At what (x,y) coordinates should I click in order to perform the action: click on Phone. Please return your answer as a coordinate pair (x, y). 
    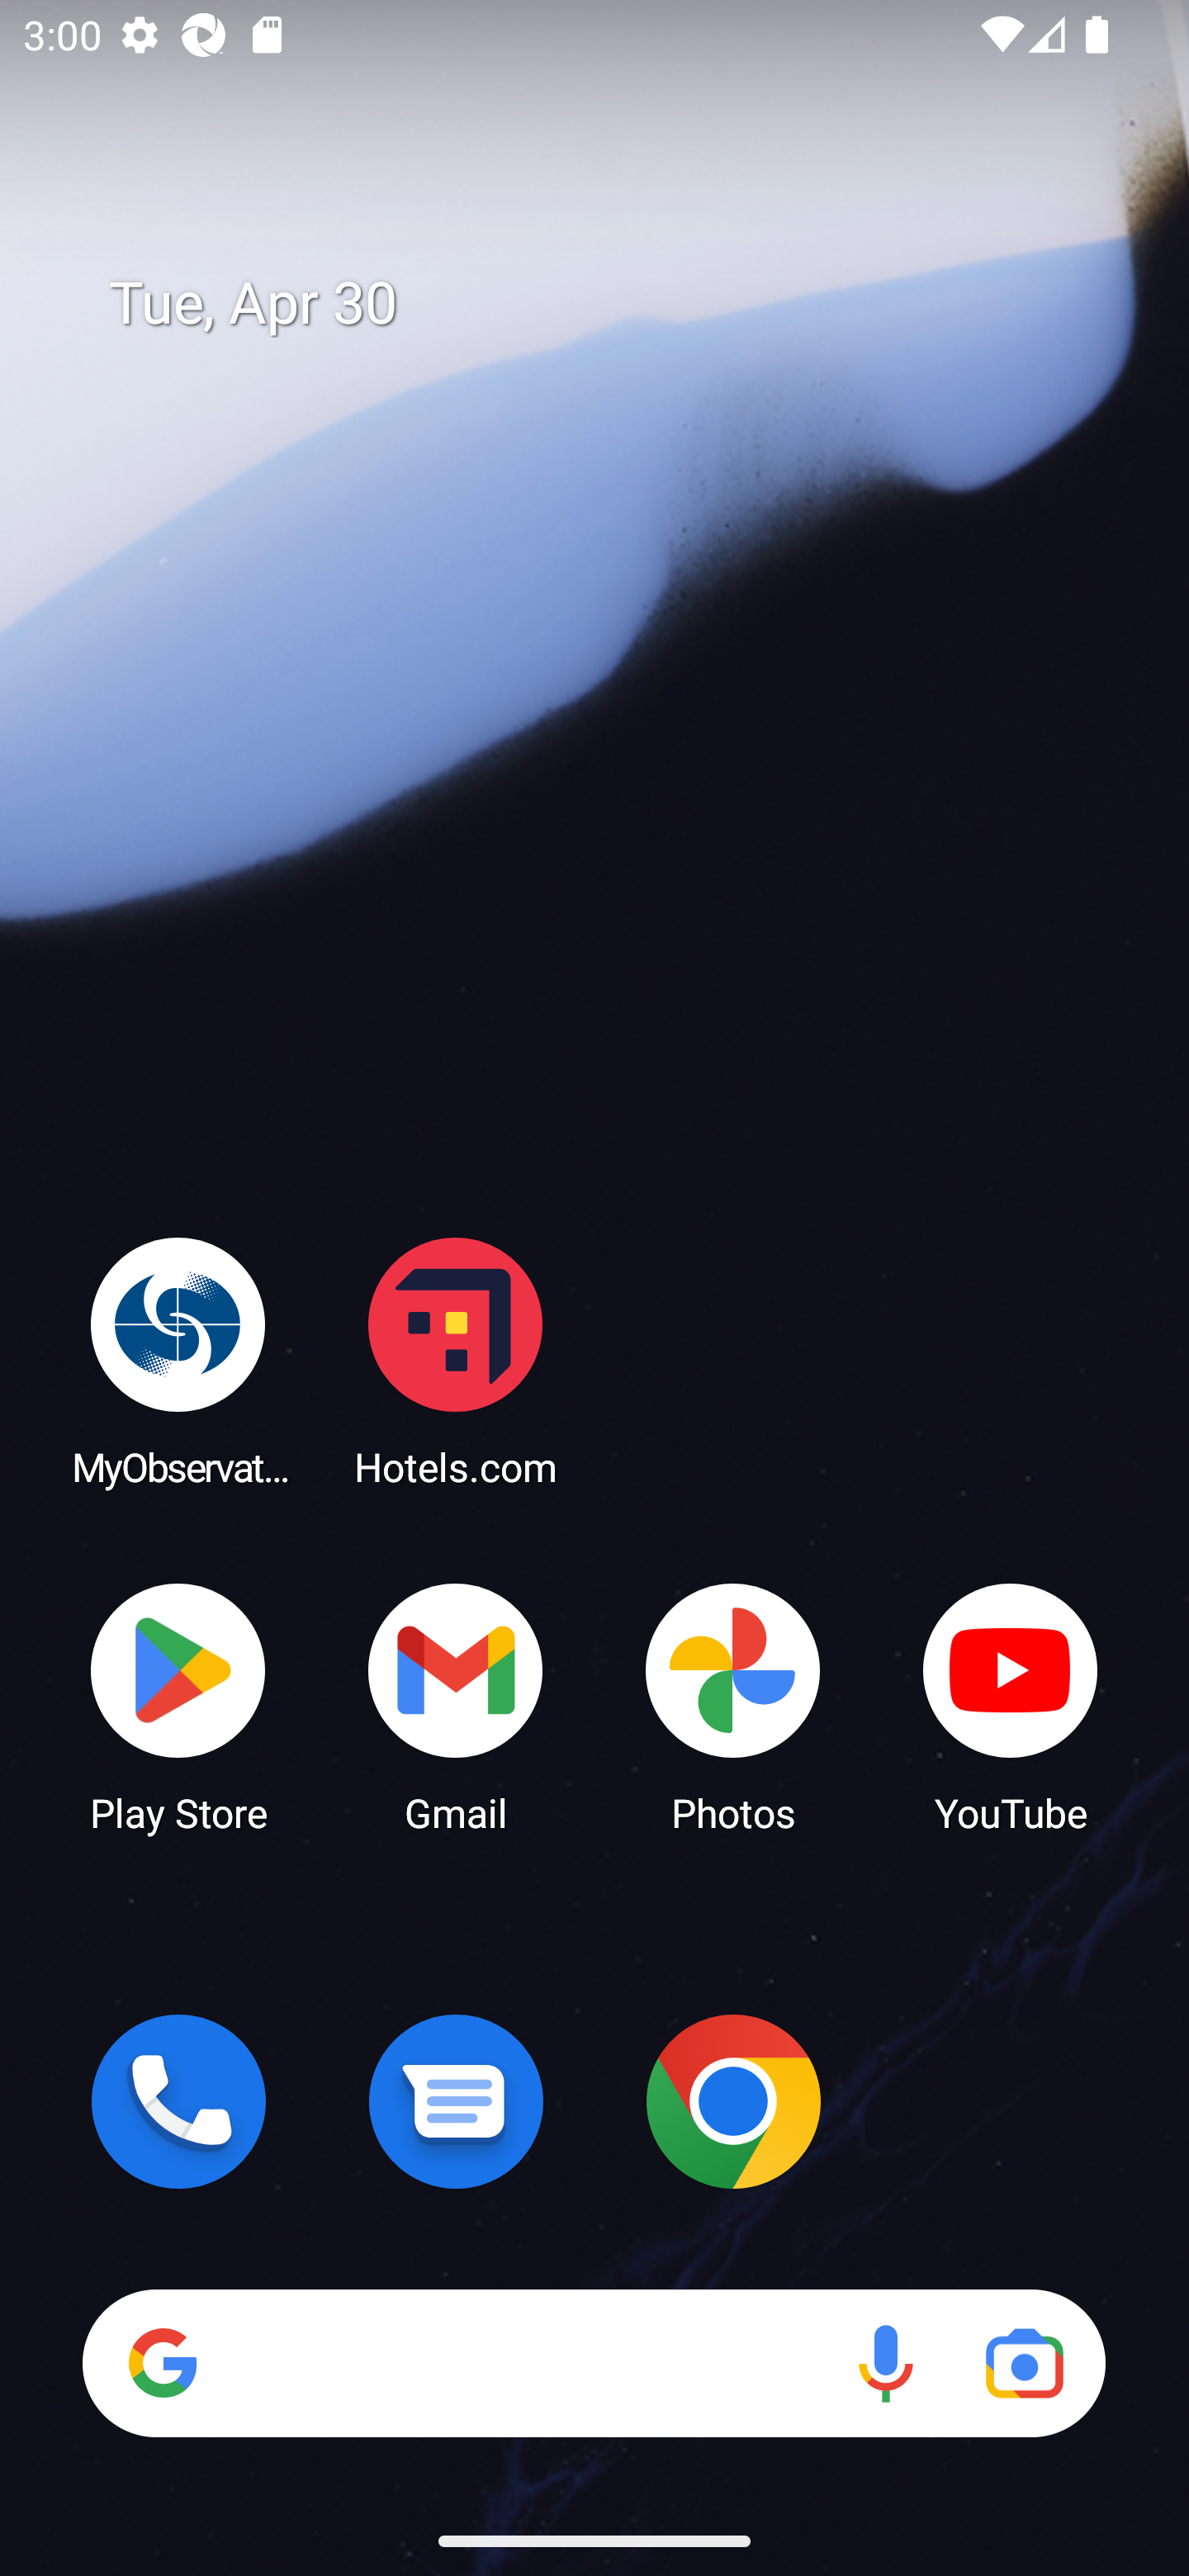
    Looking at the image, I should click on (178, 2101).